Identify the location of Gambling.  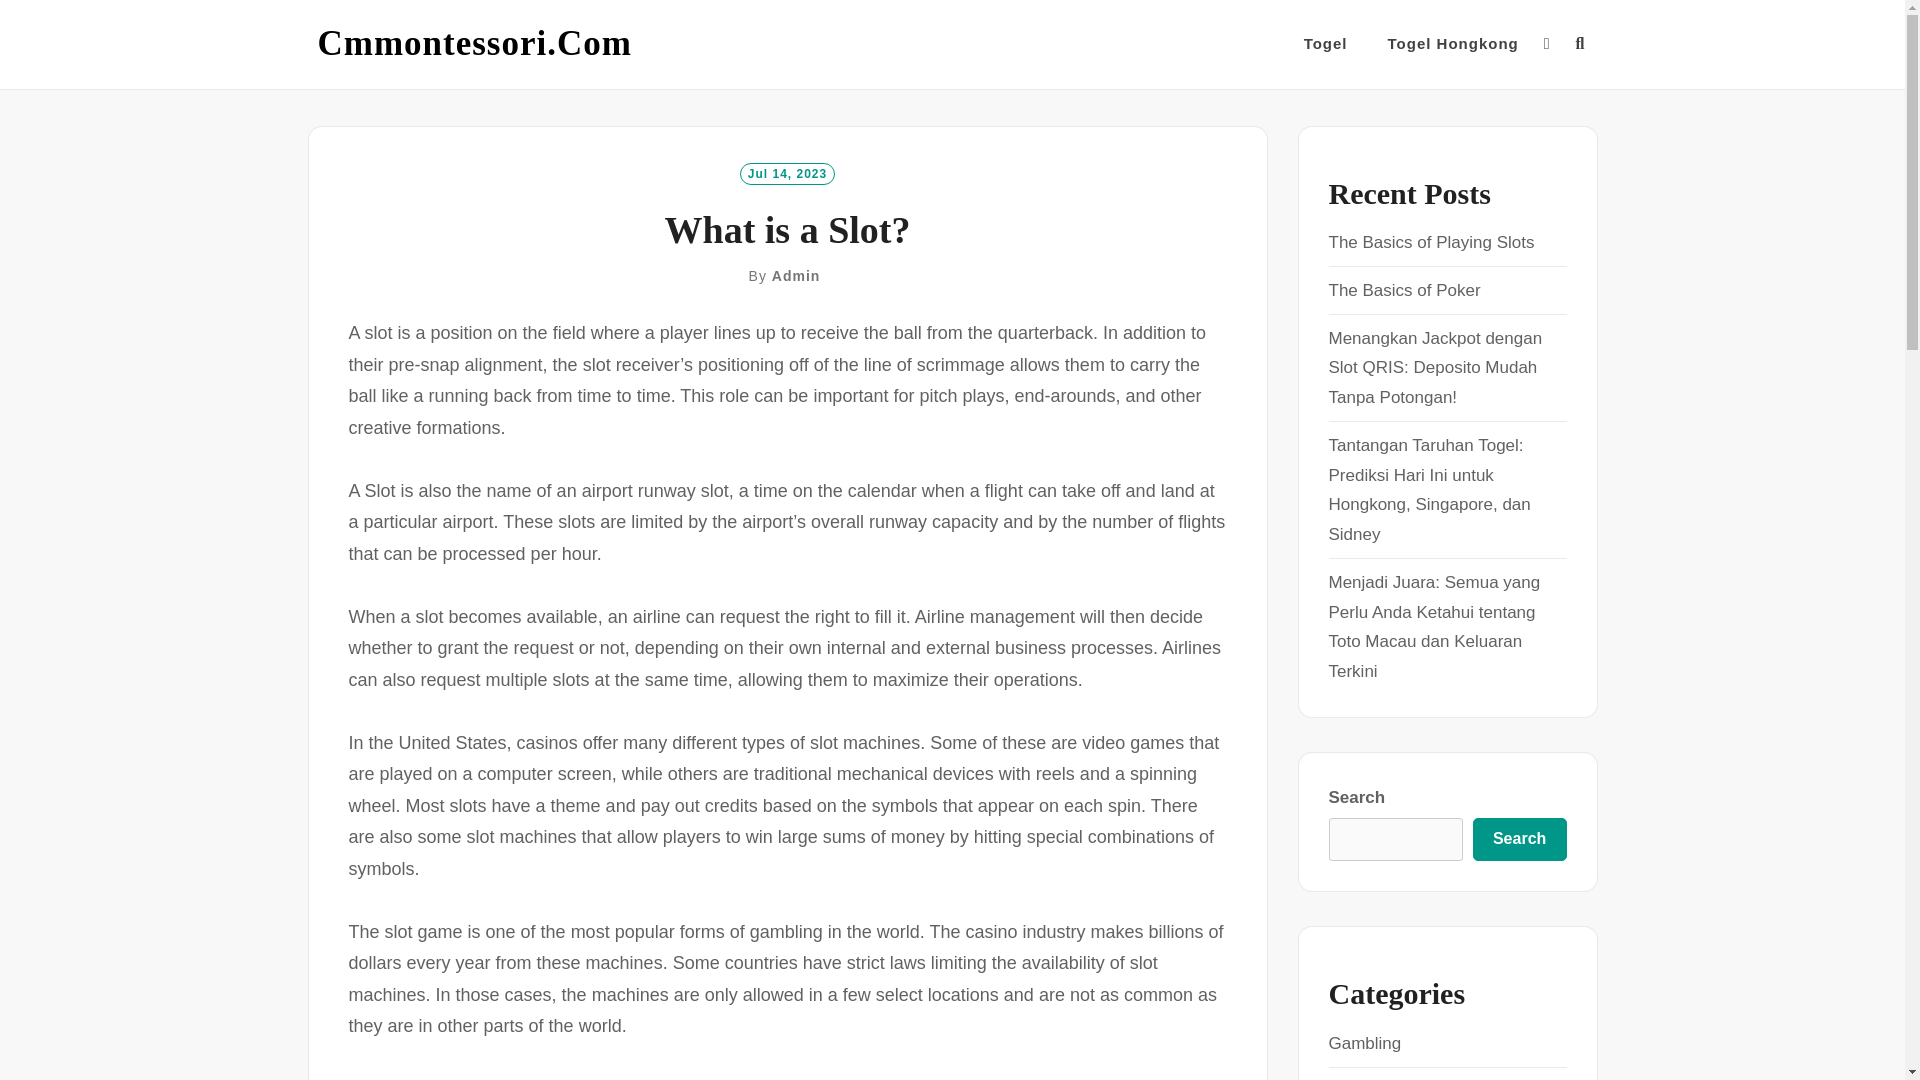
(1364, 1043).